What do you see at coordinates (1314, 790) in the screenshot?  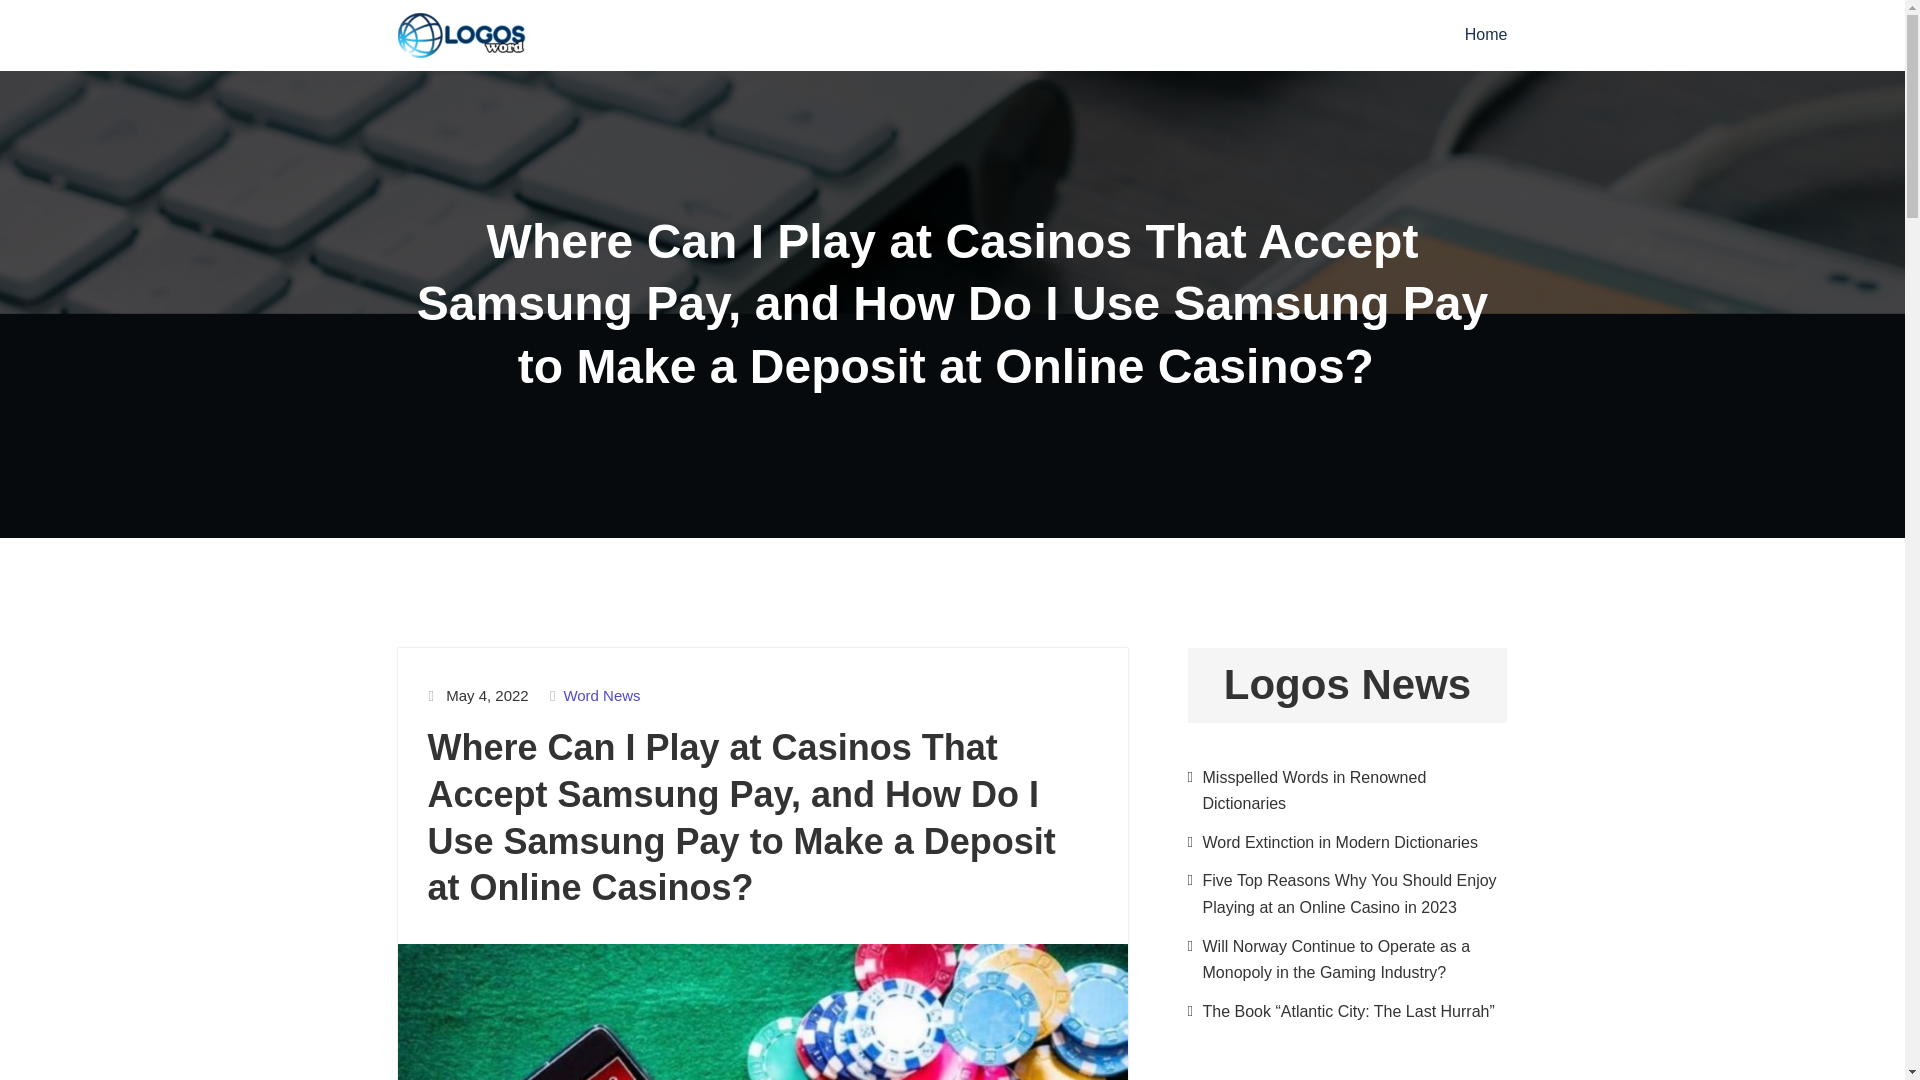 I see `Misspelled Words in Renowned Dictionaries` at bounding box center [1314, 790].